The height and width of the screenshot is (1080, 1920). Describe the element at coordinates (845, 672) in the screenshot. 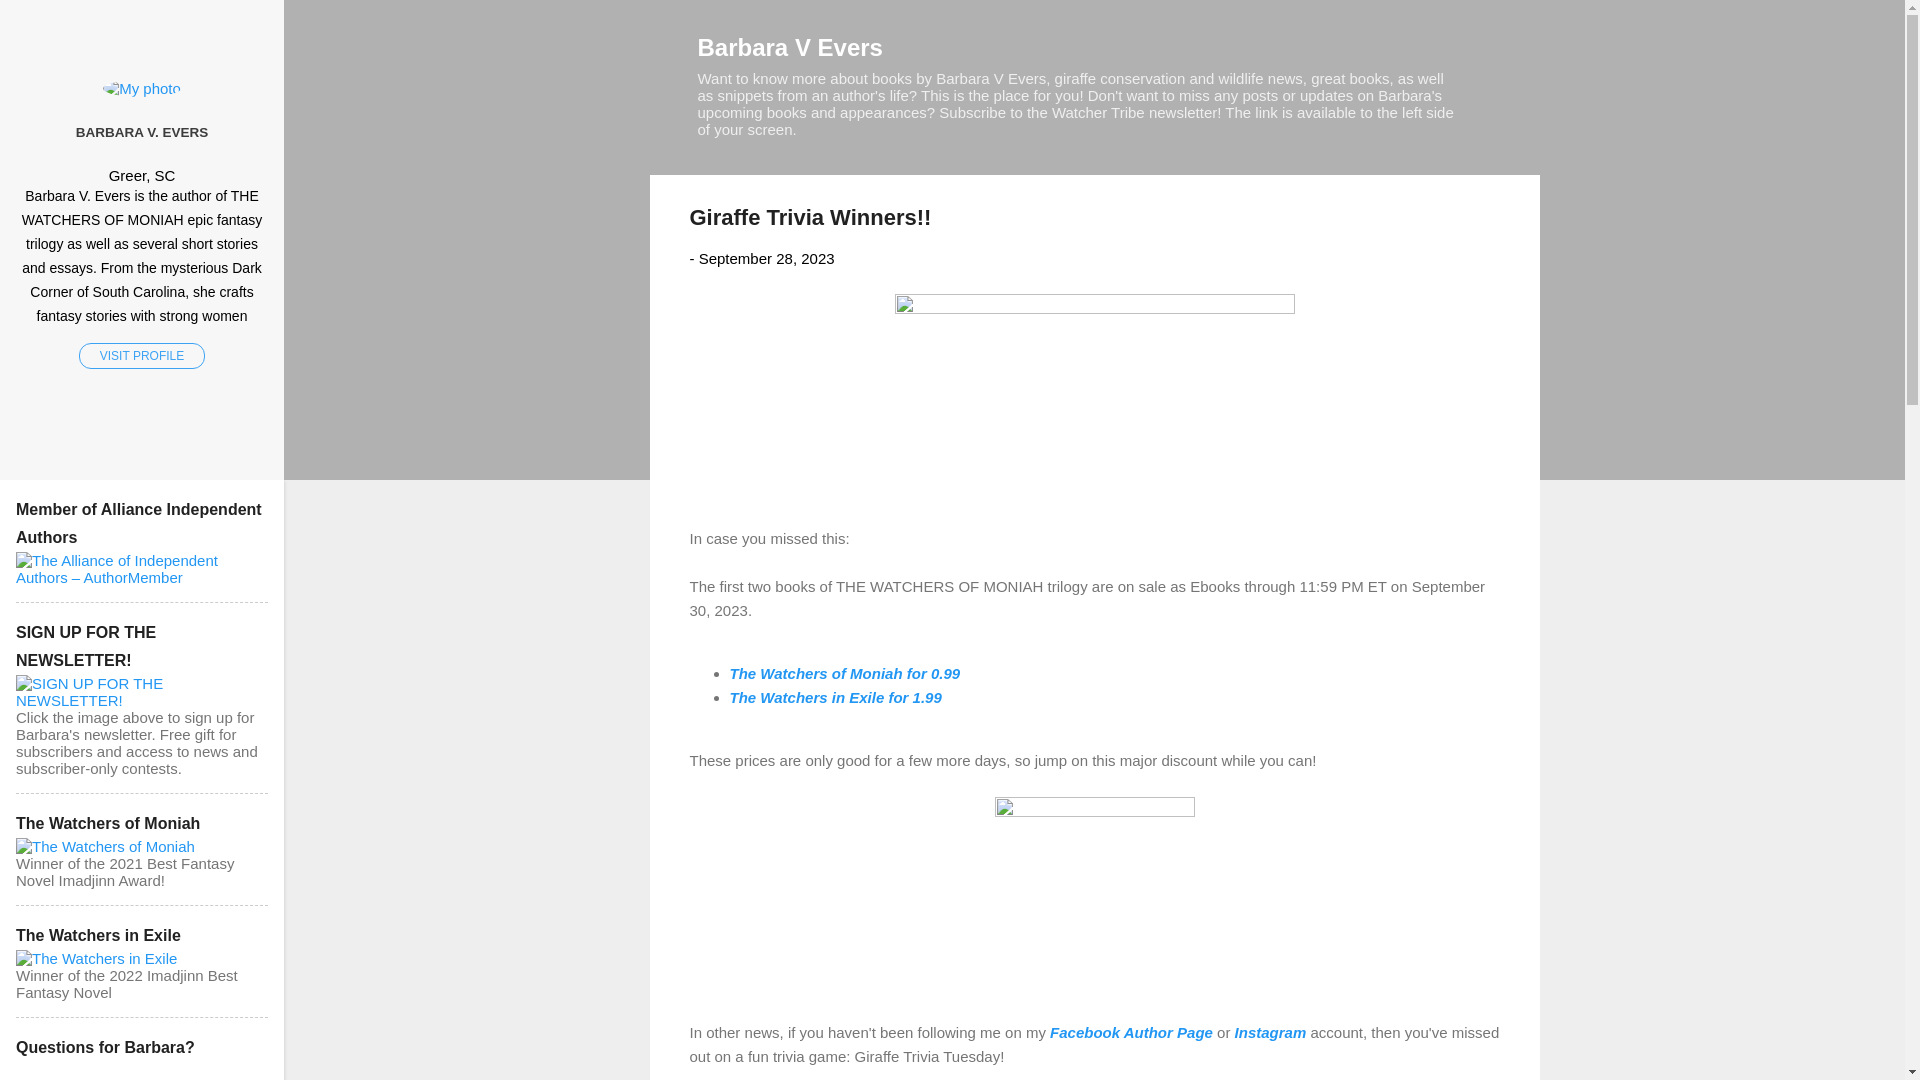

I see `The Watchers of Moniah for 0.99` at that location.